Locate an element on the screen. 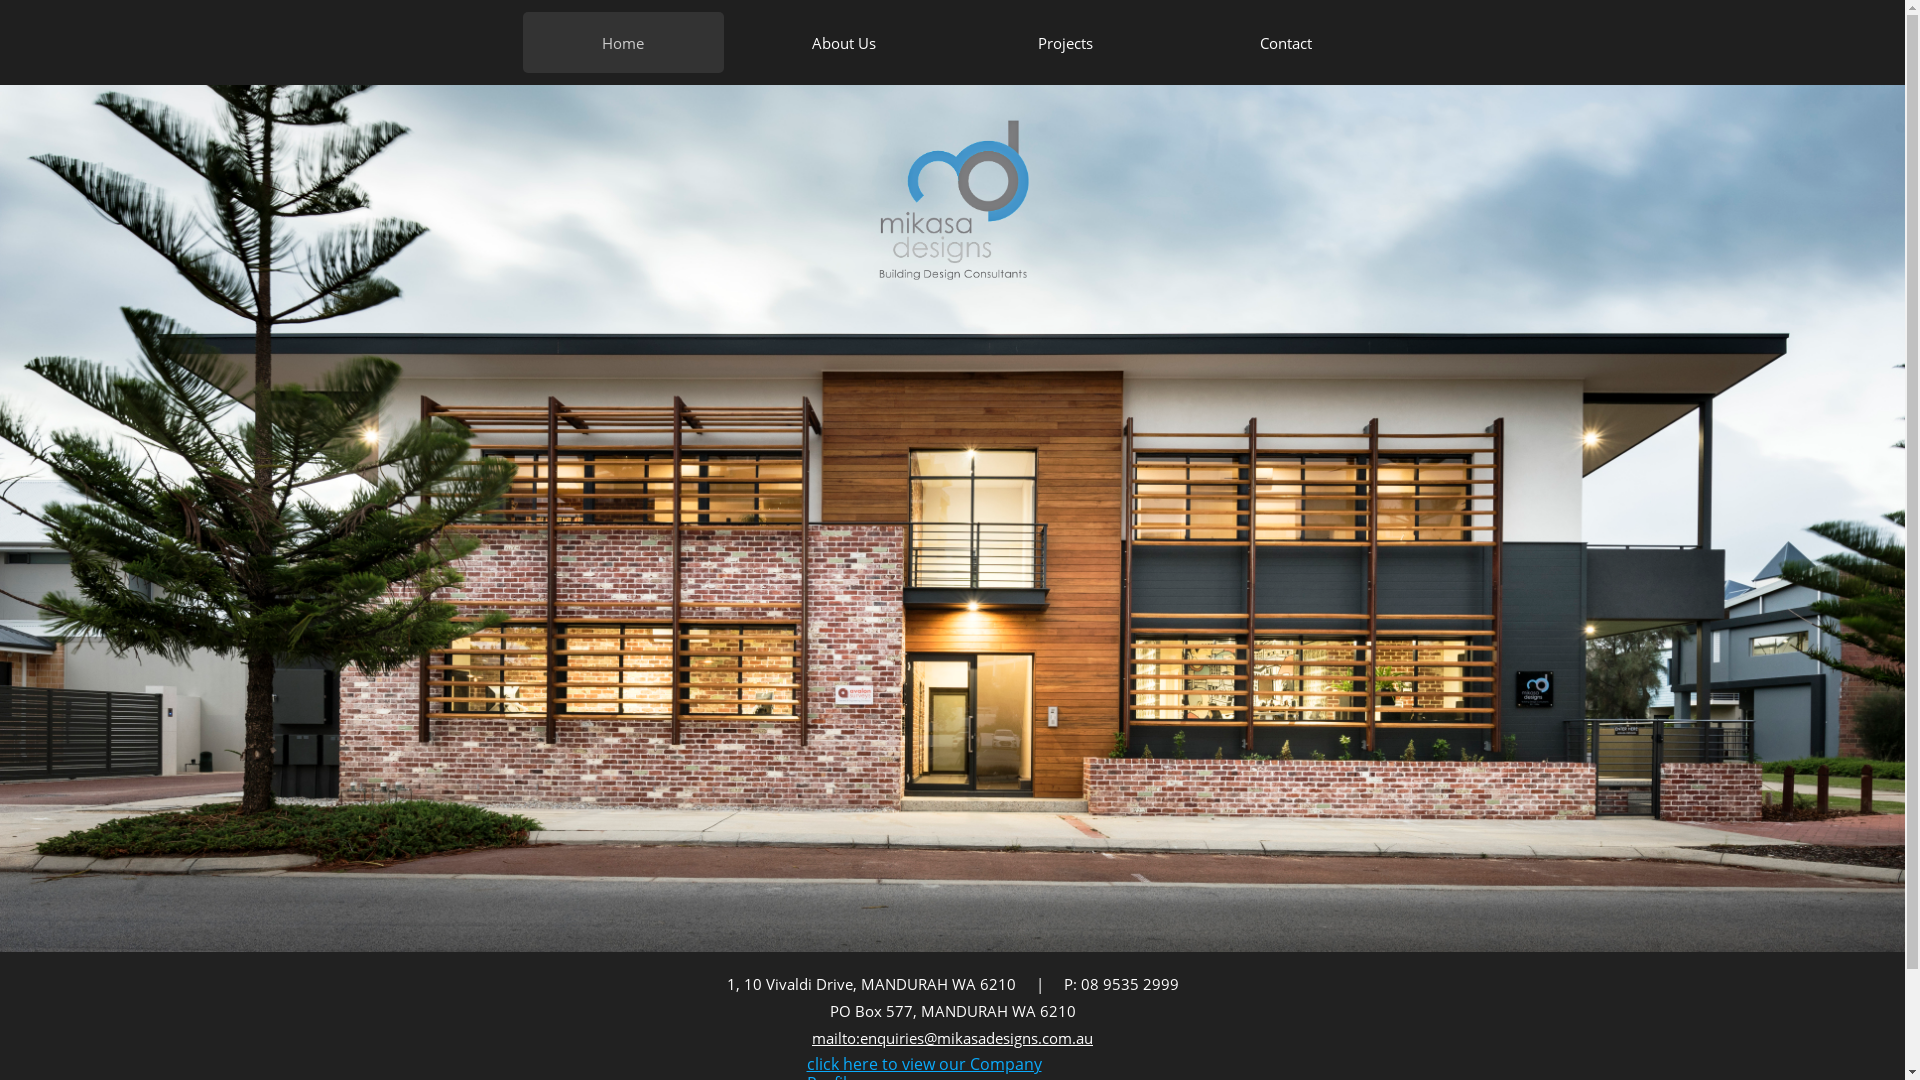 The width and height of the screenshot is (1920, 1080). About Us is located at coordinates (844, 42).